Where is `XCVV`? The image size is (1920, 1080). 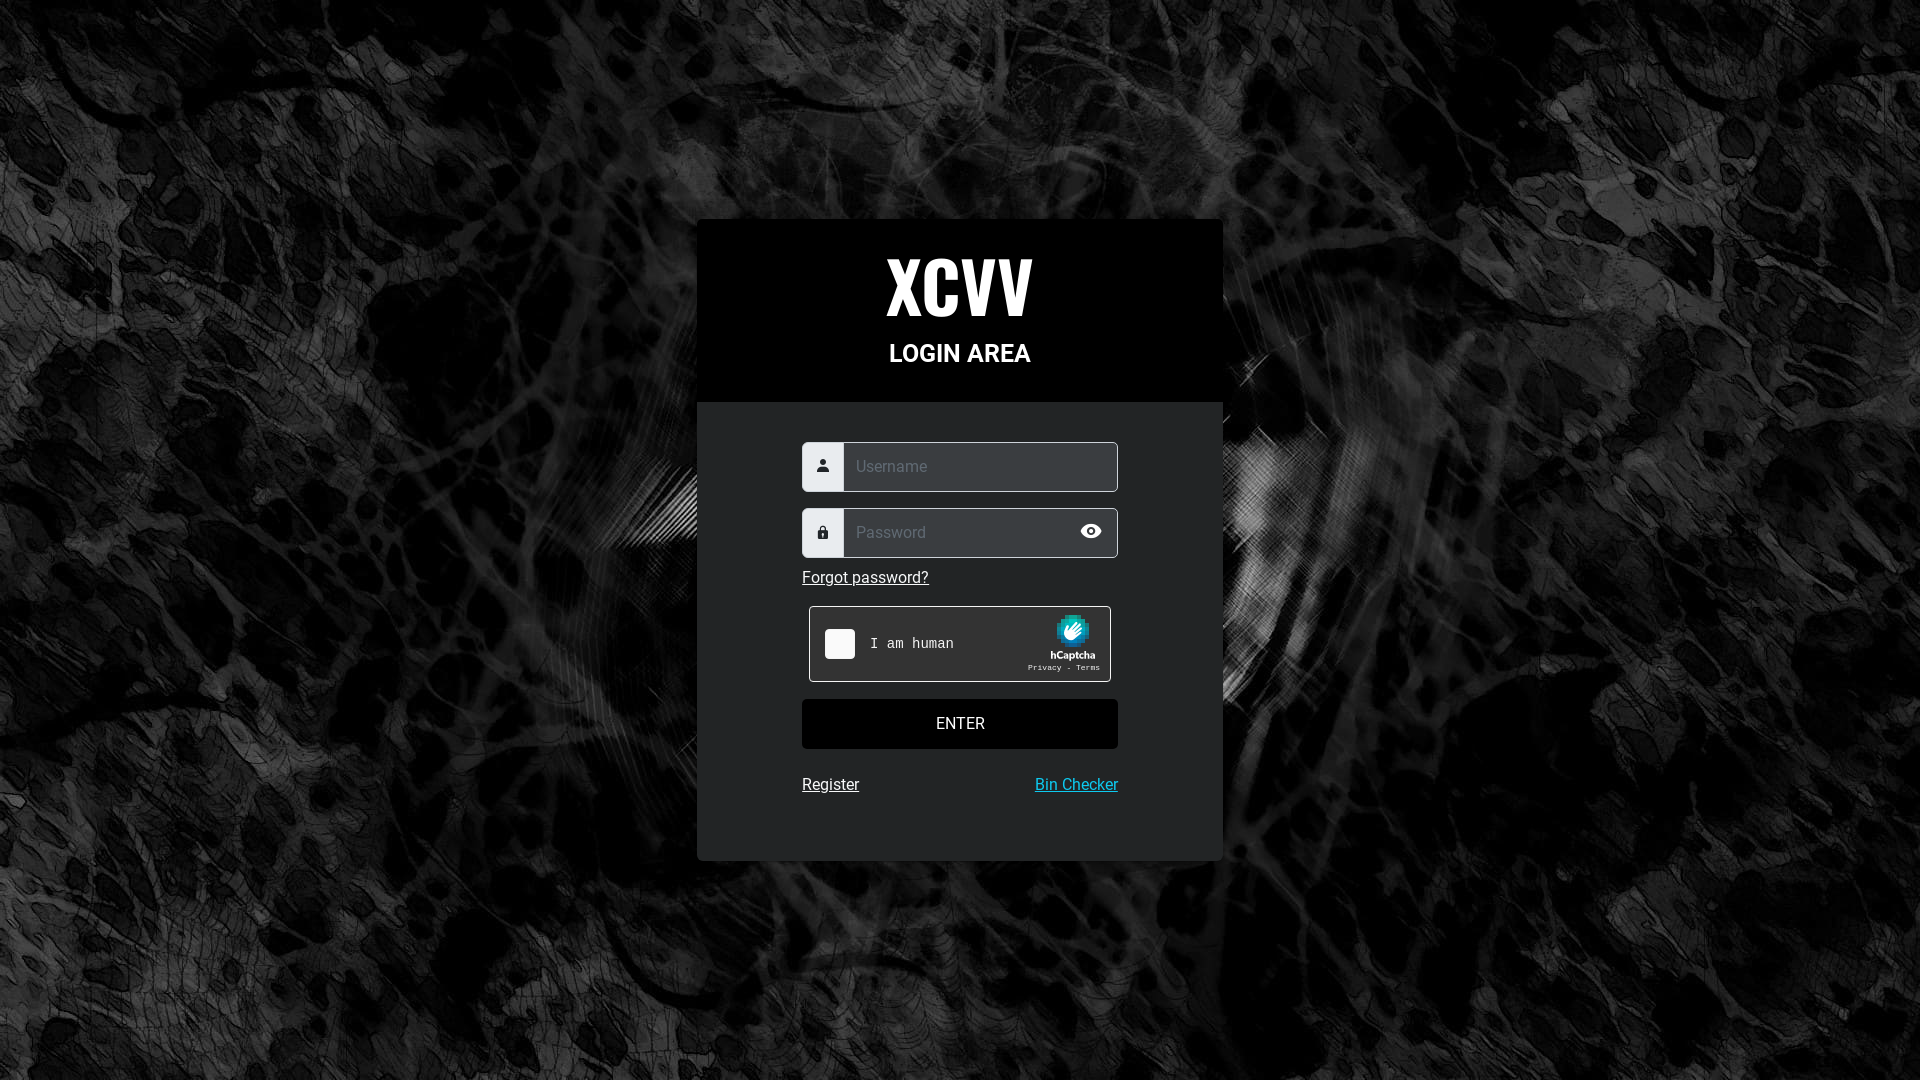 XCVV is located at coordinates (960, 284).